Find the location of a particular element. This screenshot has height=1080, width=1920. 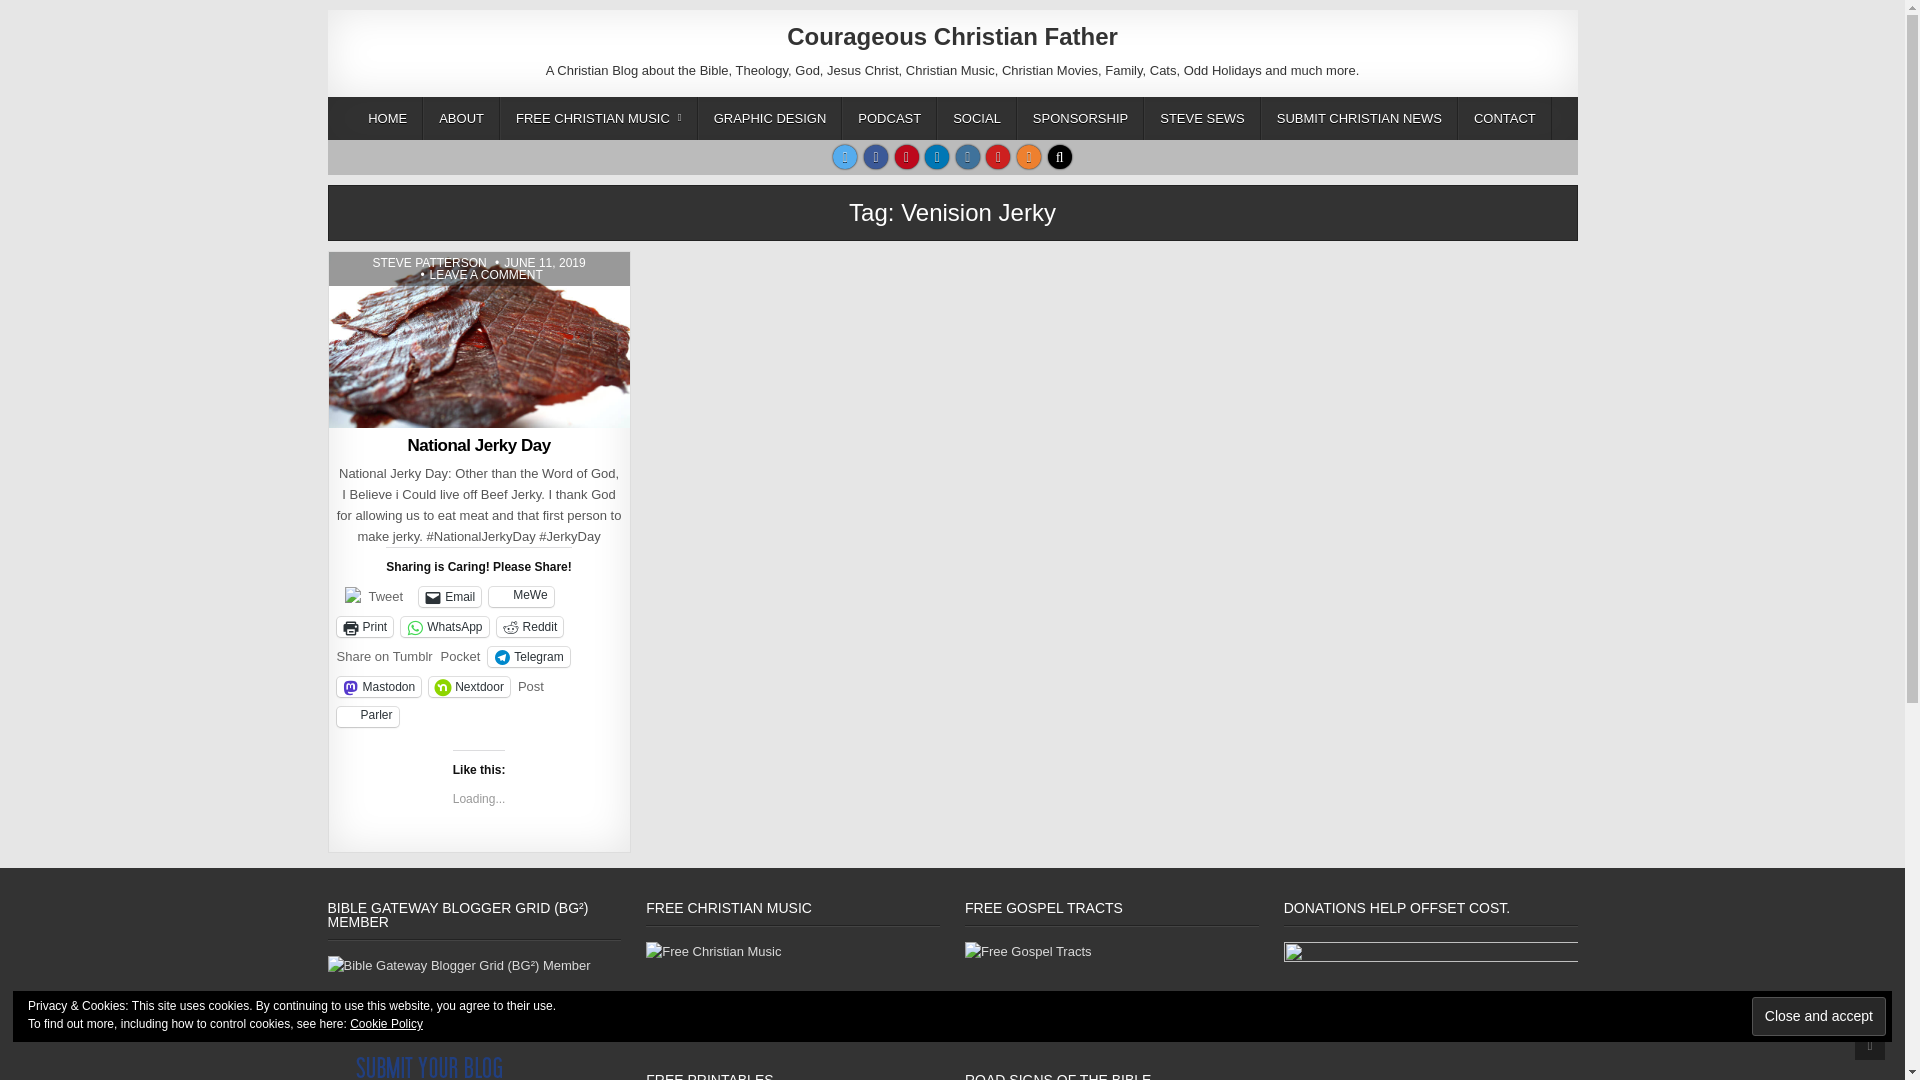

GRAPHIC DESIGN is located at coordinates (770, 118).